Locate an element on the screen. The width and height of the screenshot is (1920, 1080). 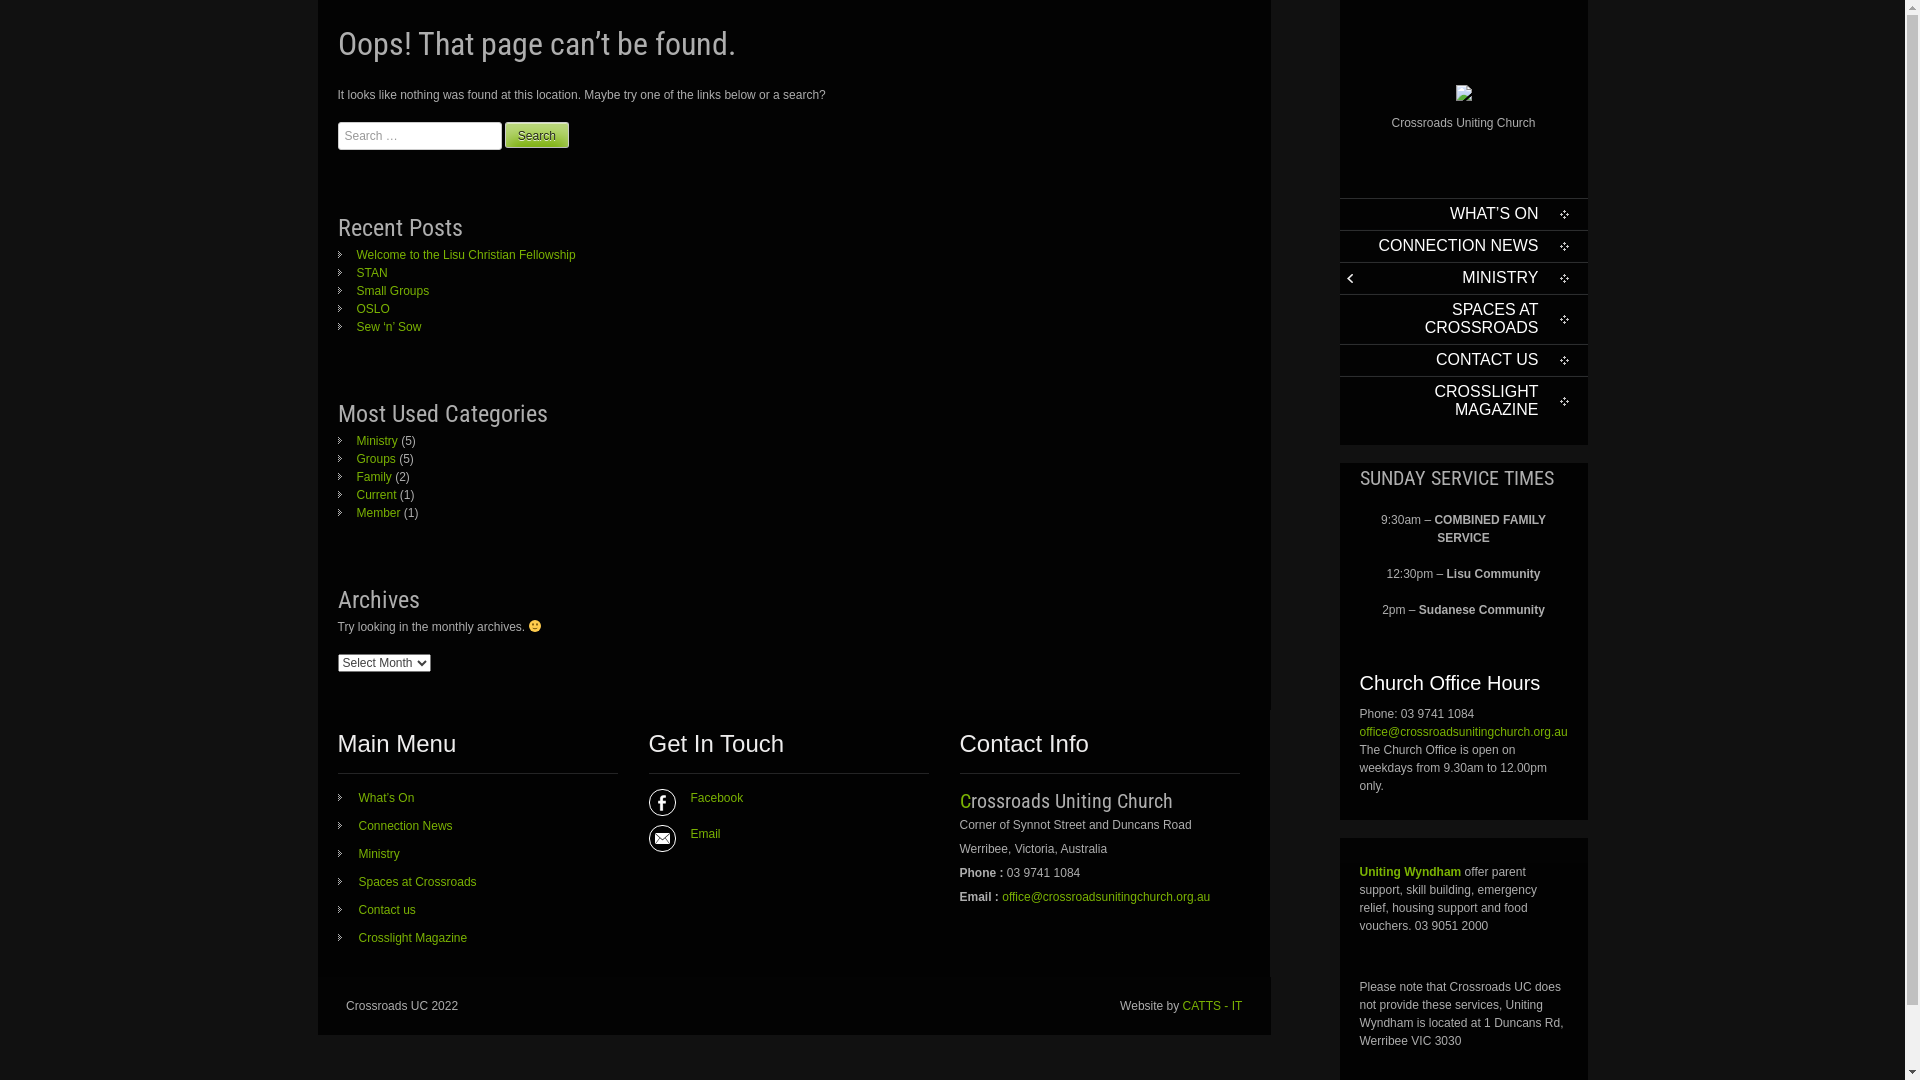
office@crossroadsunitingchurch.org.au is located at coordinates (1106, 897).